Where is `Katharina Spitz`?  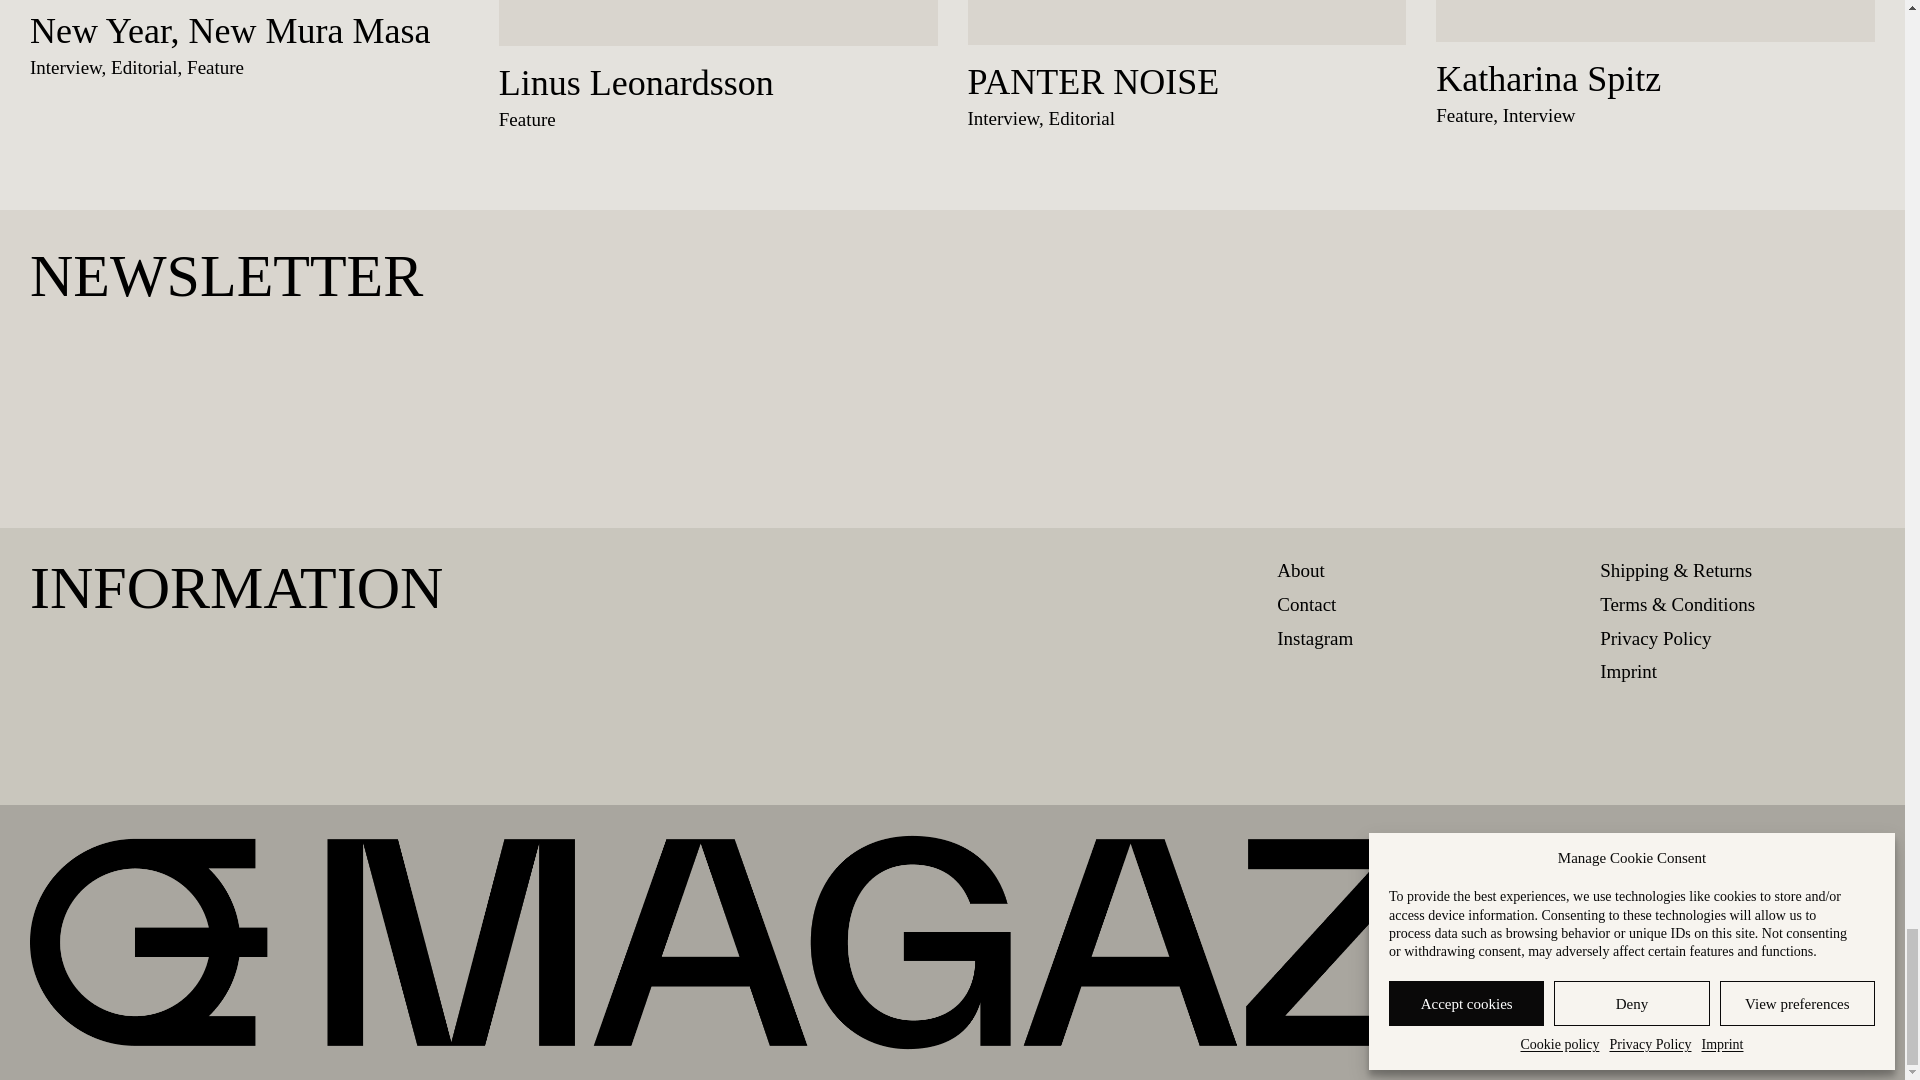 Katharina Spitz is located at coordinates (1548, 79).